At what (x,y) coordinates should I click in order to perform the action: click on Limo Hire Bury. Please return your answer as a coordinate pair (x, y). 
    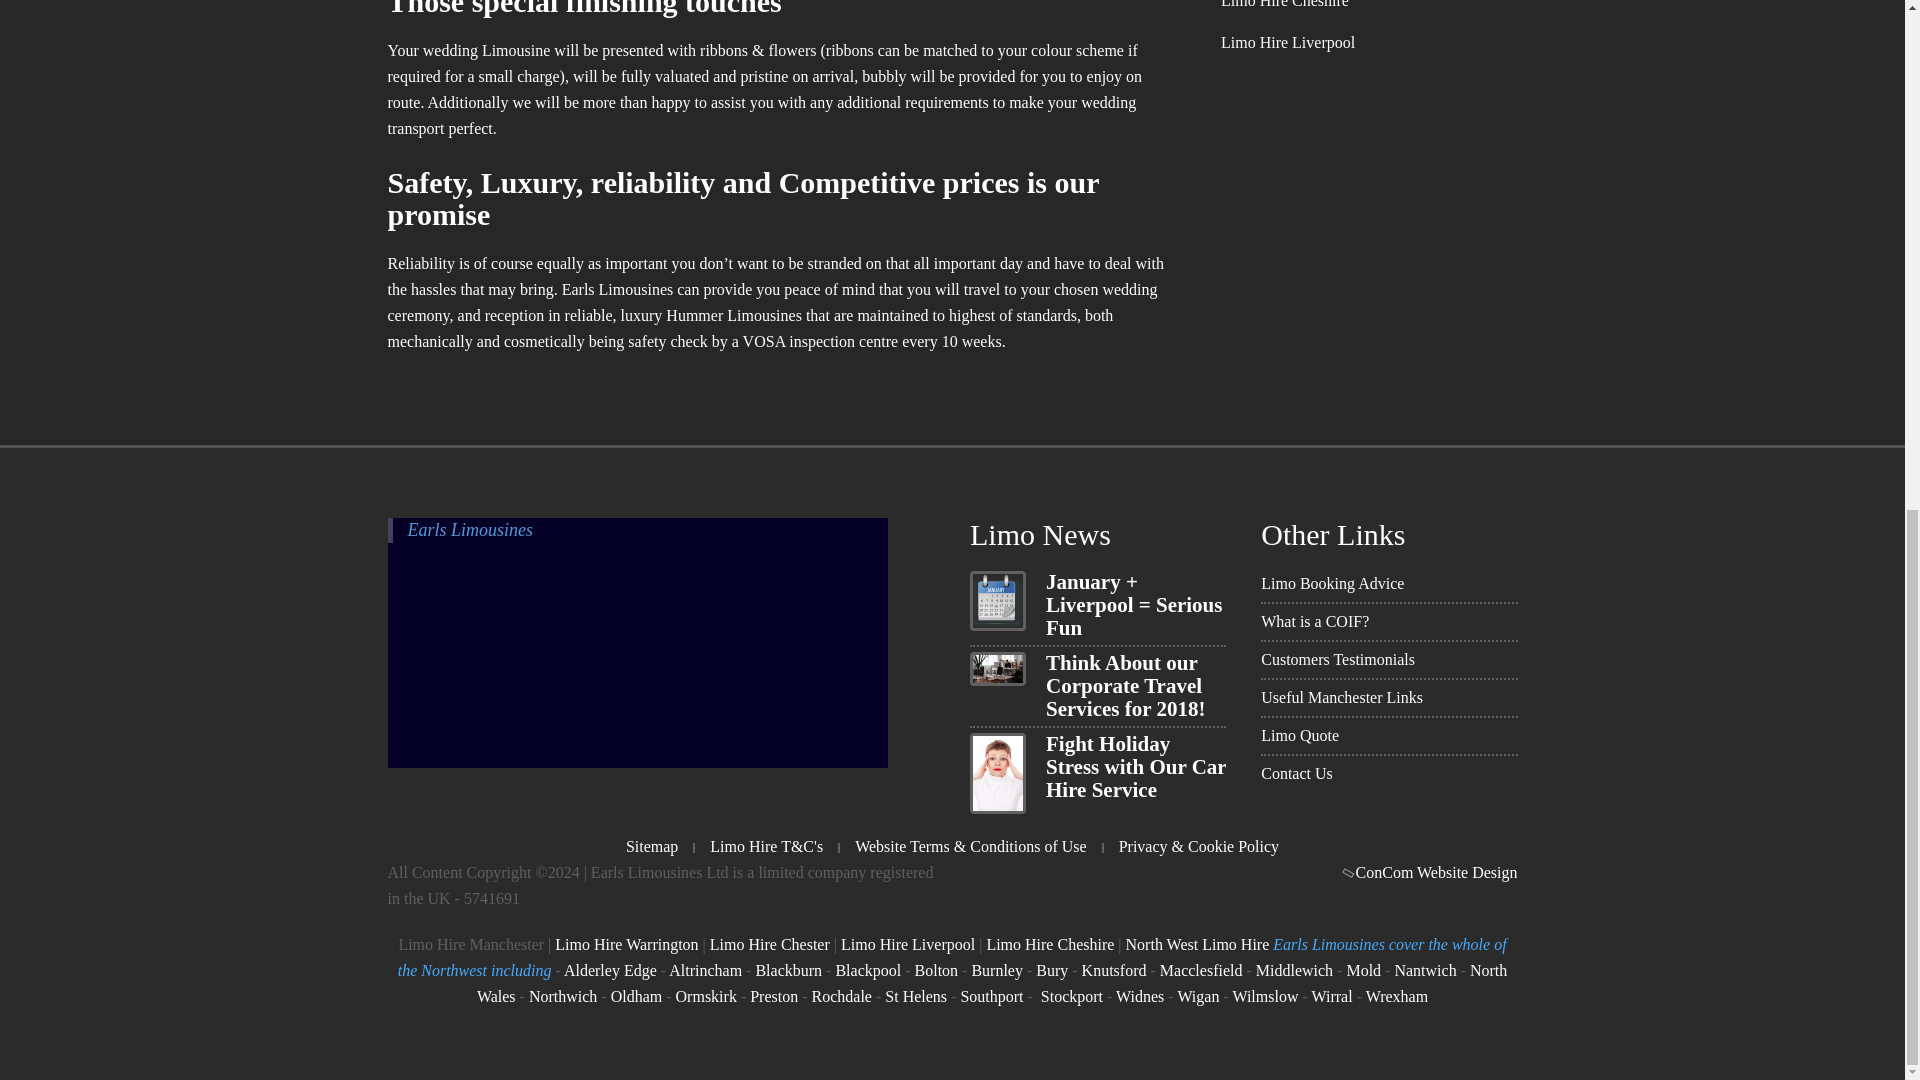
    Looking at the image, I should click on (1052, 970).